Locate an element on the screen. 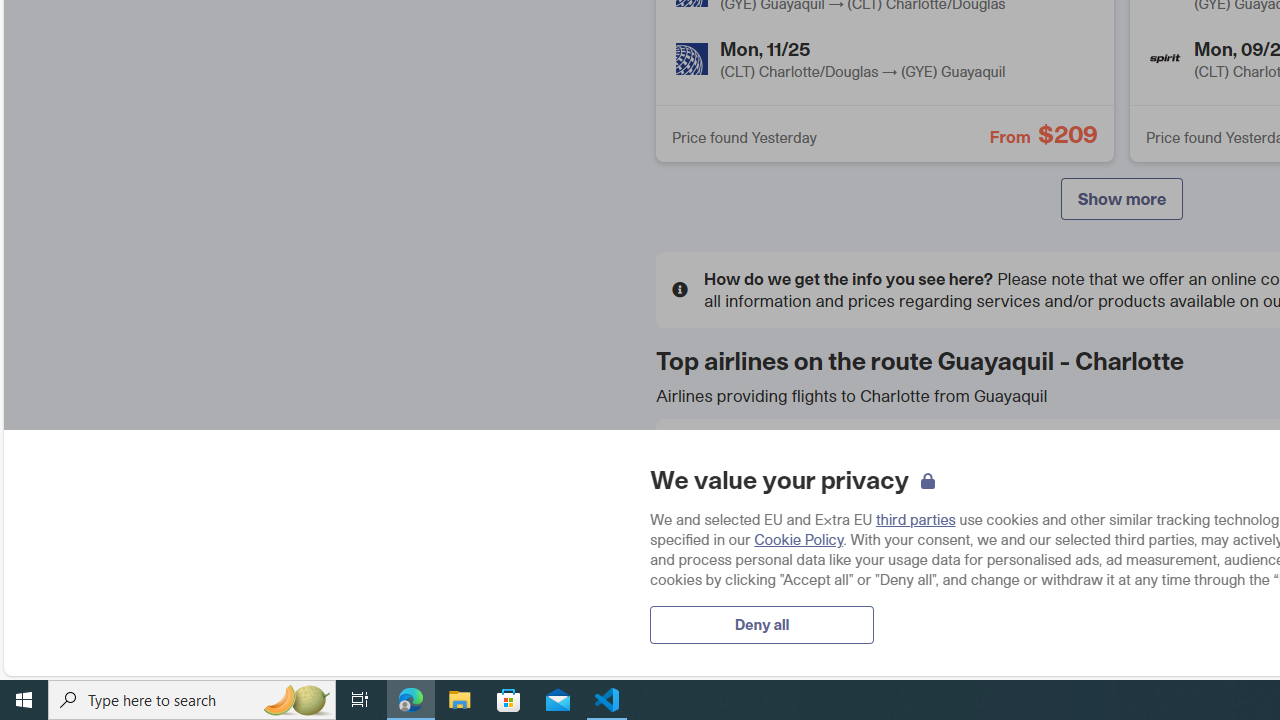 This screenshot has height=720, width=1280. LATAM LATAM is located at coordinates (1121, 539).